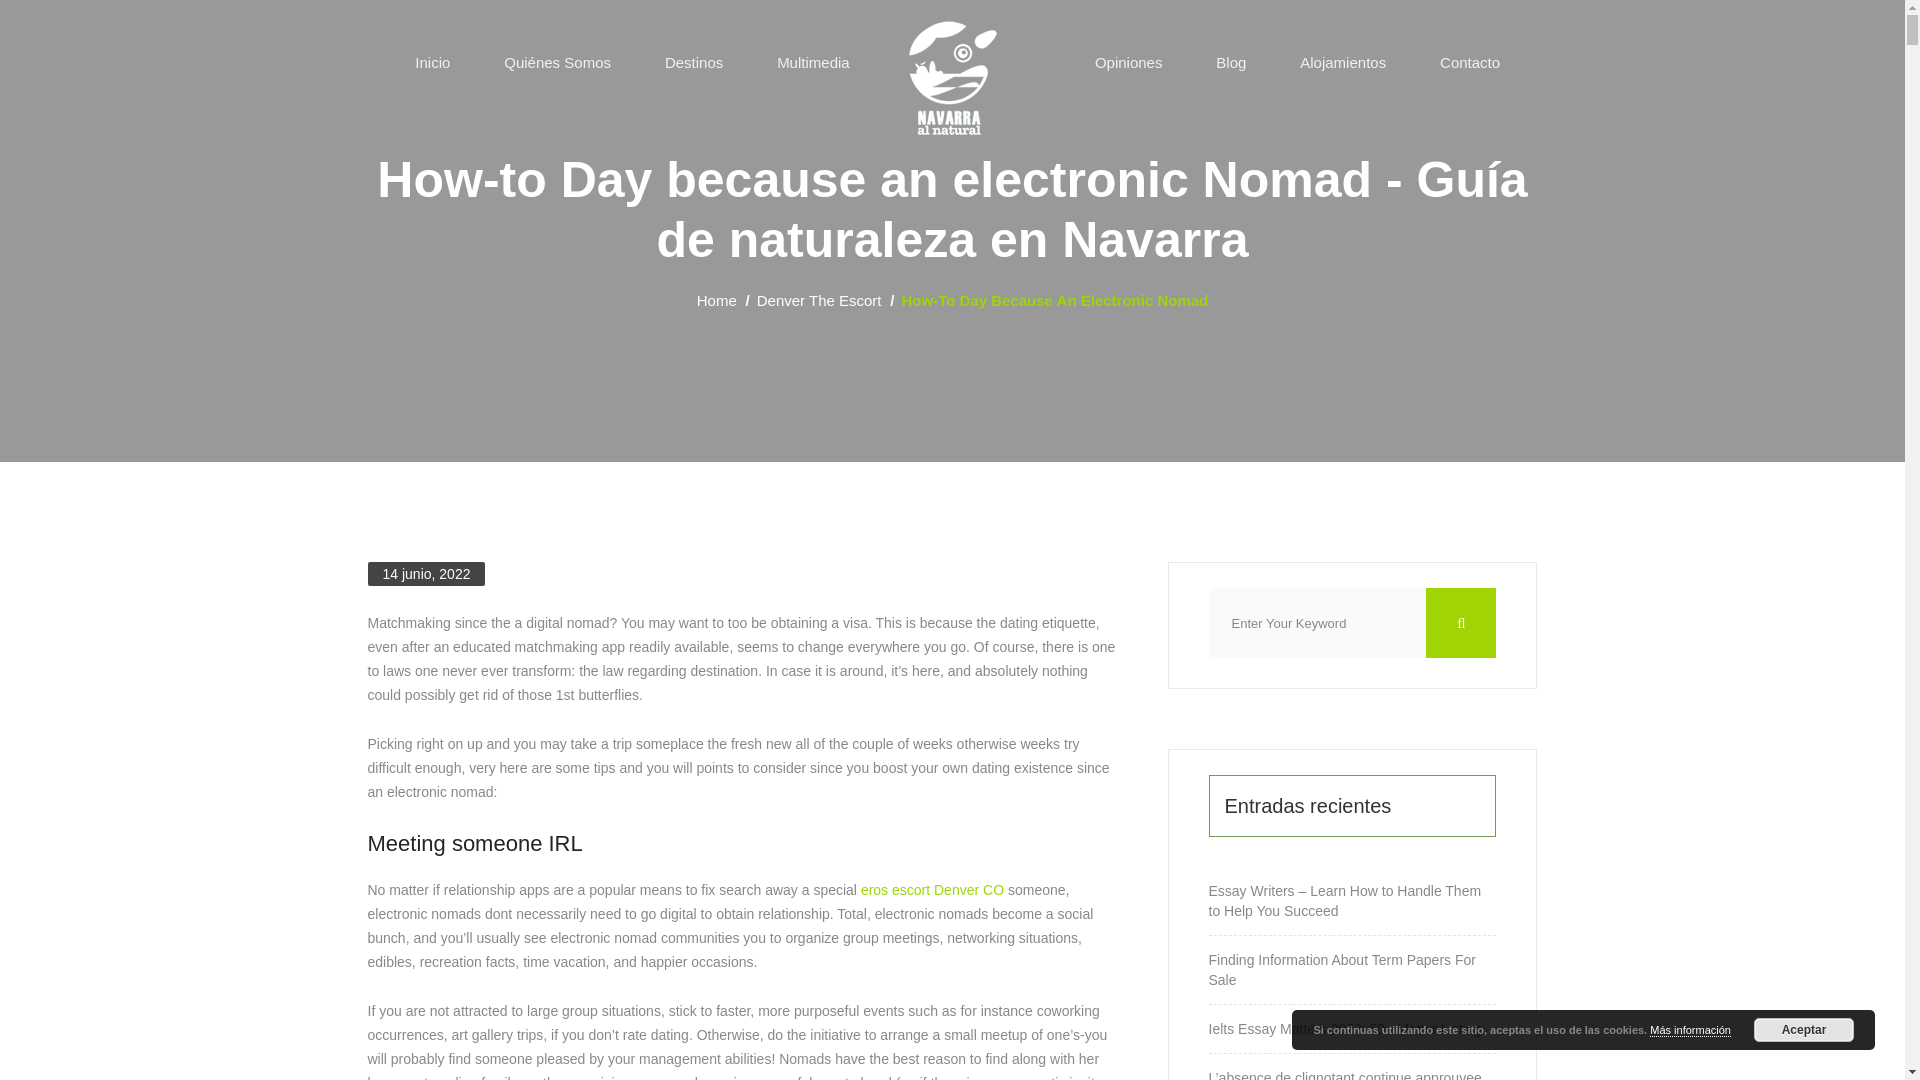  Describe the element at coordinates (694, 62) in the screenshot. I see `Destinos` at that location.